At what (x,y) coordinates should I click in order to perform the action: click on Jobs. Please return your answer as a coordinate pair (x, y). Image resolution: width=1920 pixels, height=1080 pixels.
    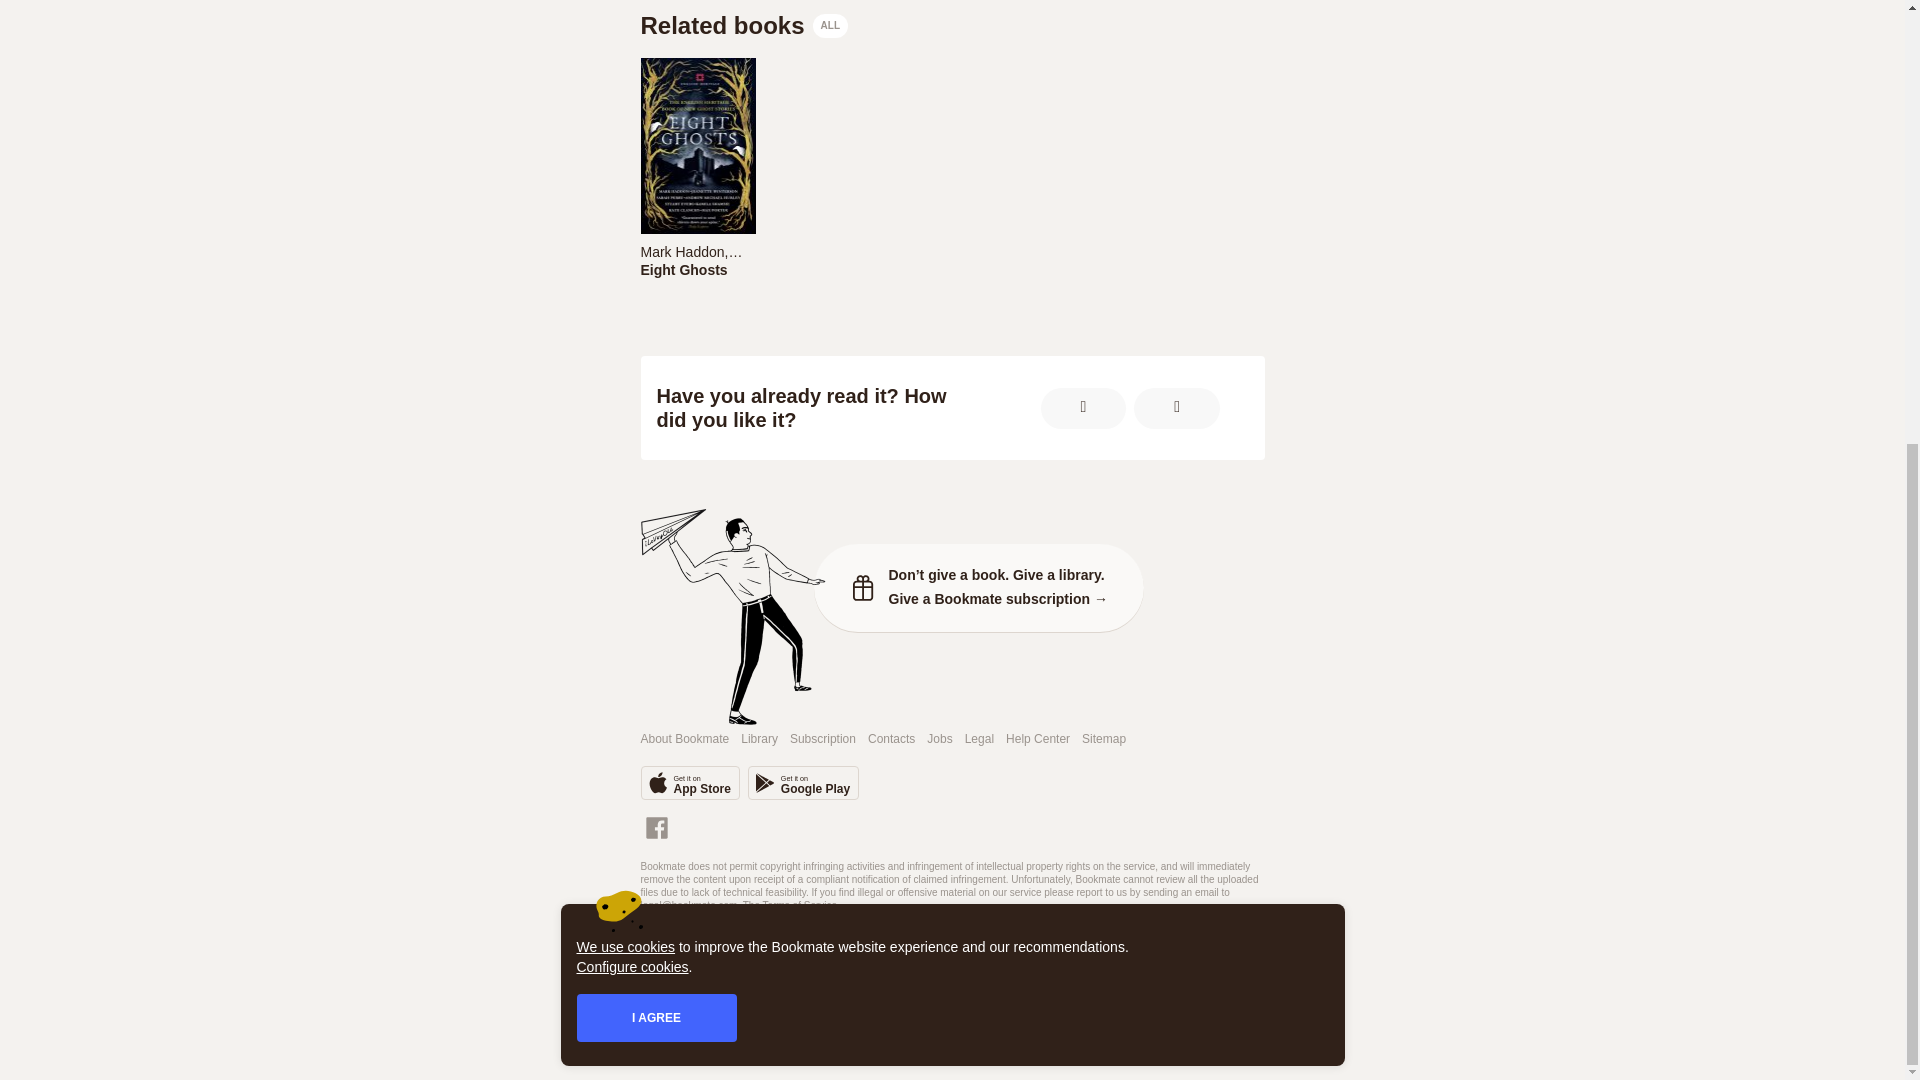
    Looking at the image, I should click on (822, 740).